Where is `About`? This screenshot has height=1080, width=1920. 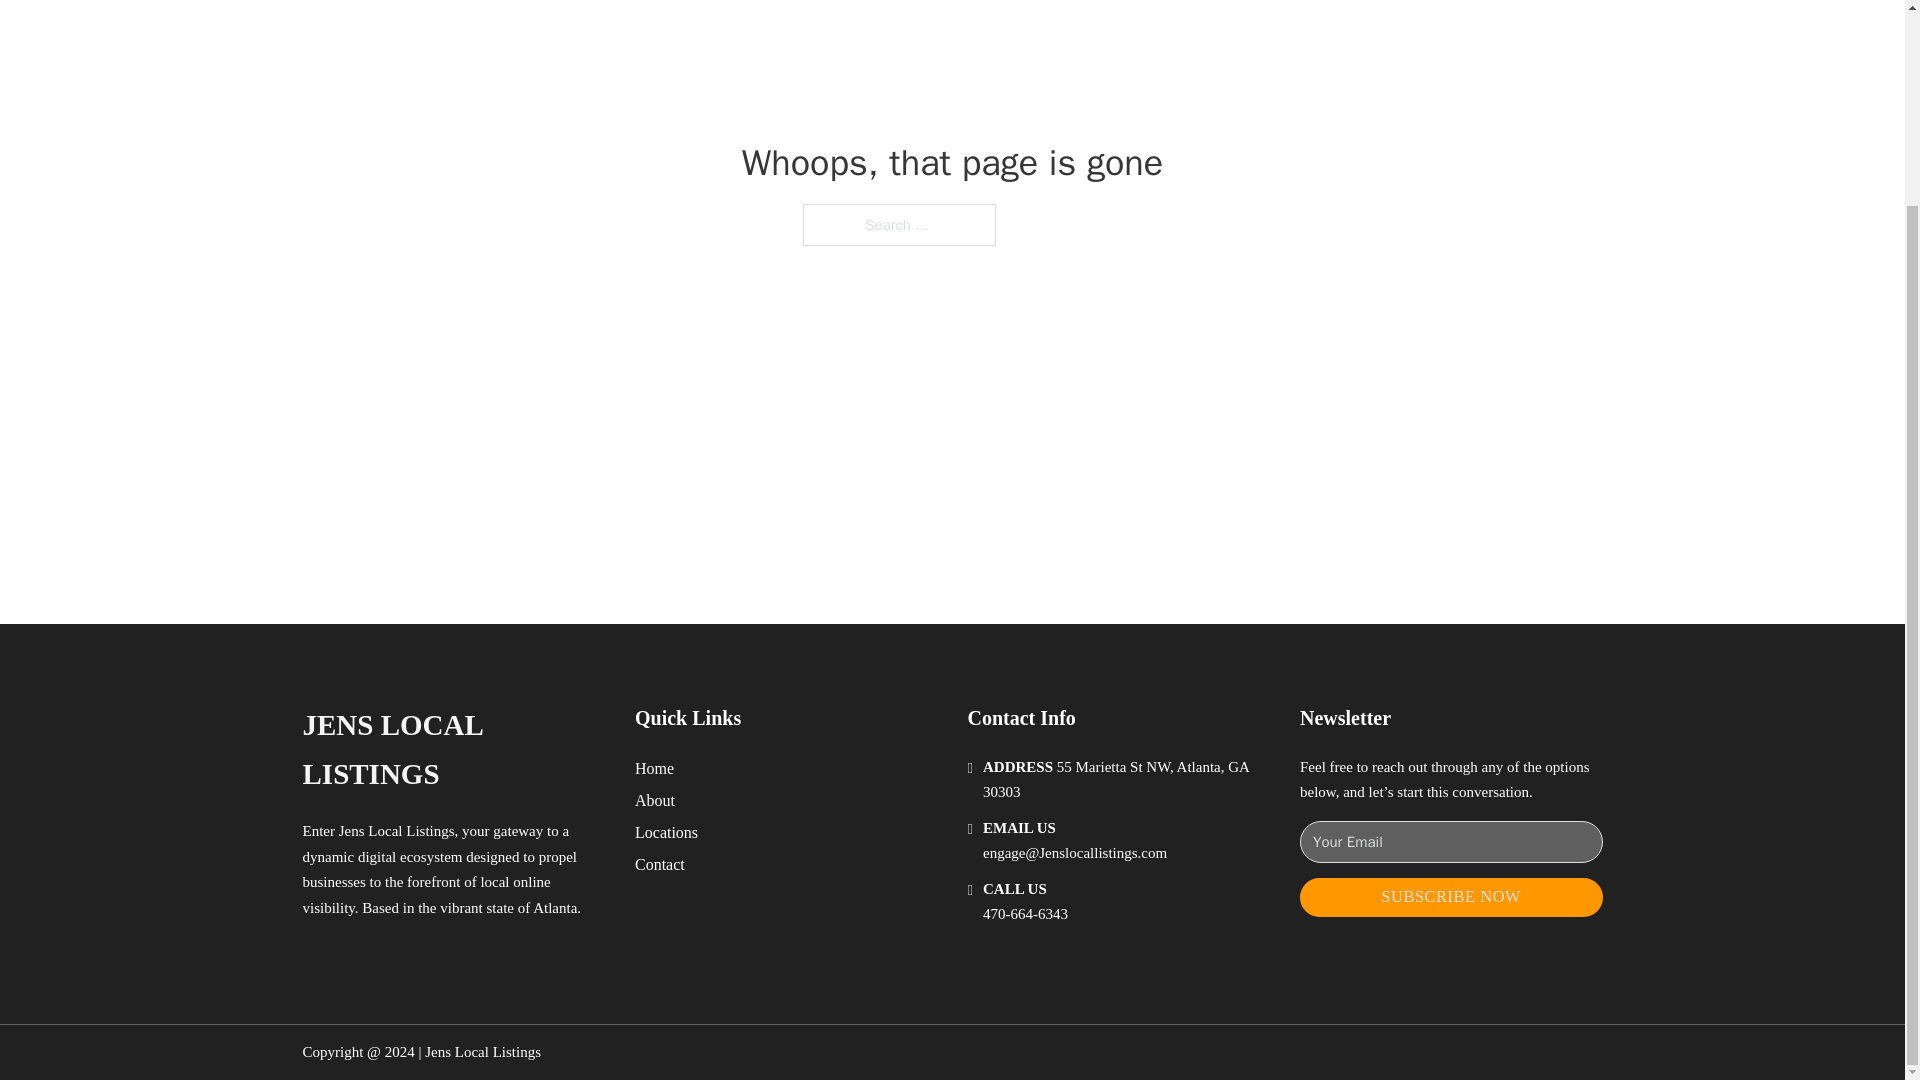
About is located at coordinates (655, 800).